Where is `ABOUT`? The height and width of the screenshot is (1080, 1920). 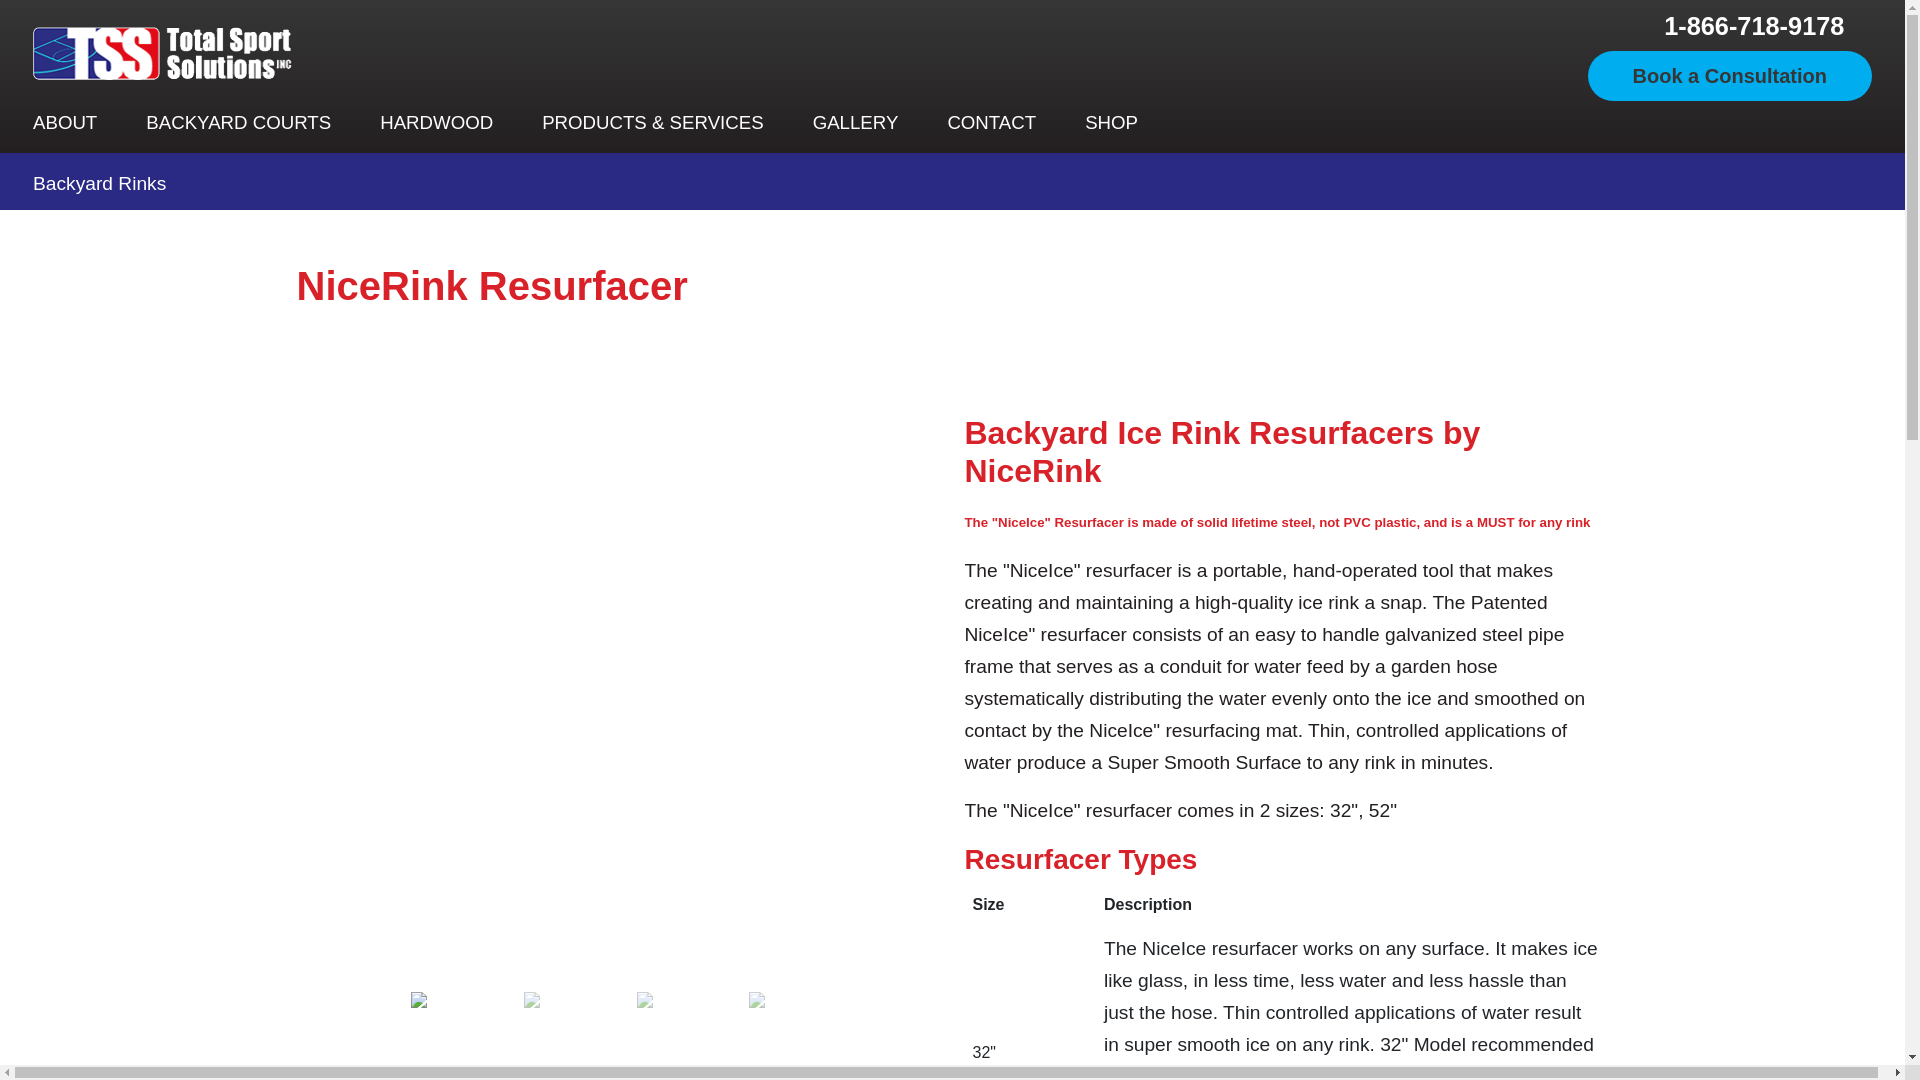
ABOUT is located at coordinates (68, 122).